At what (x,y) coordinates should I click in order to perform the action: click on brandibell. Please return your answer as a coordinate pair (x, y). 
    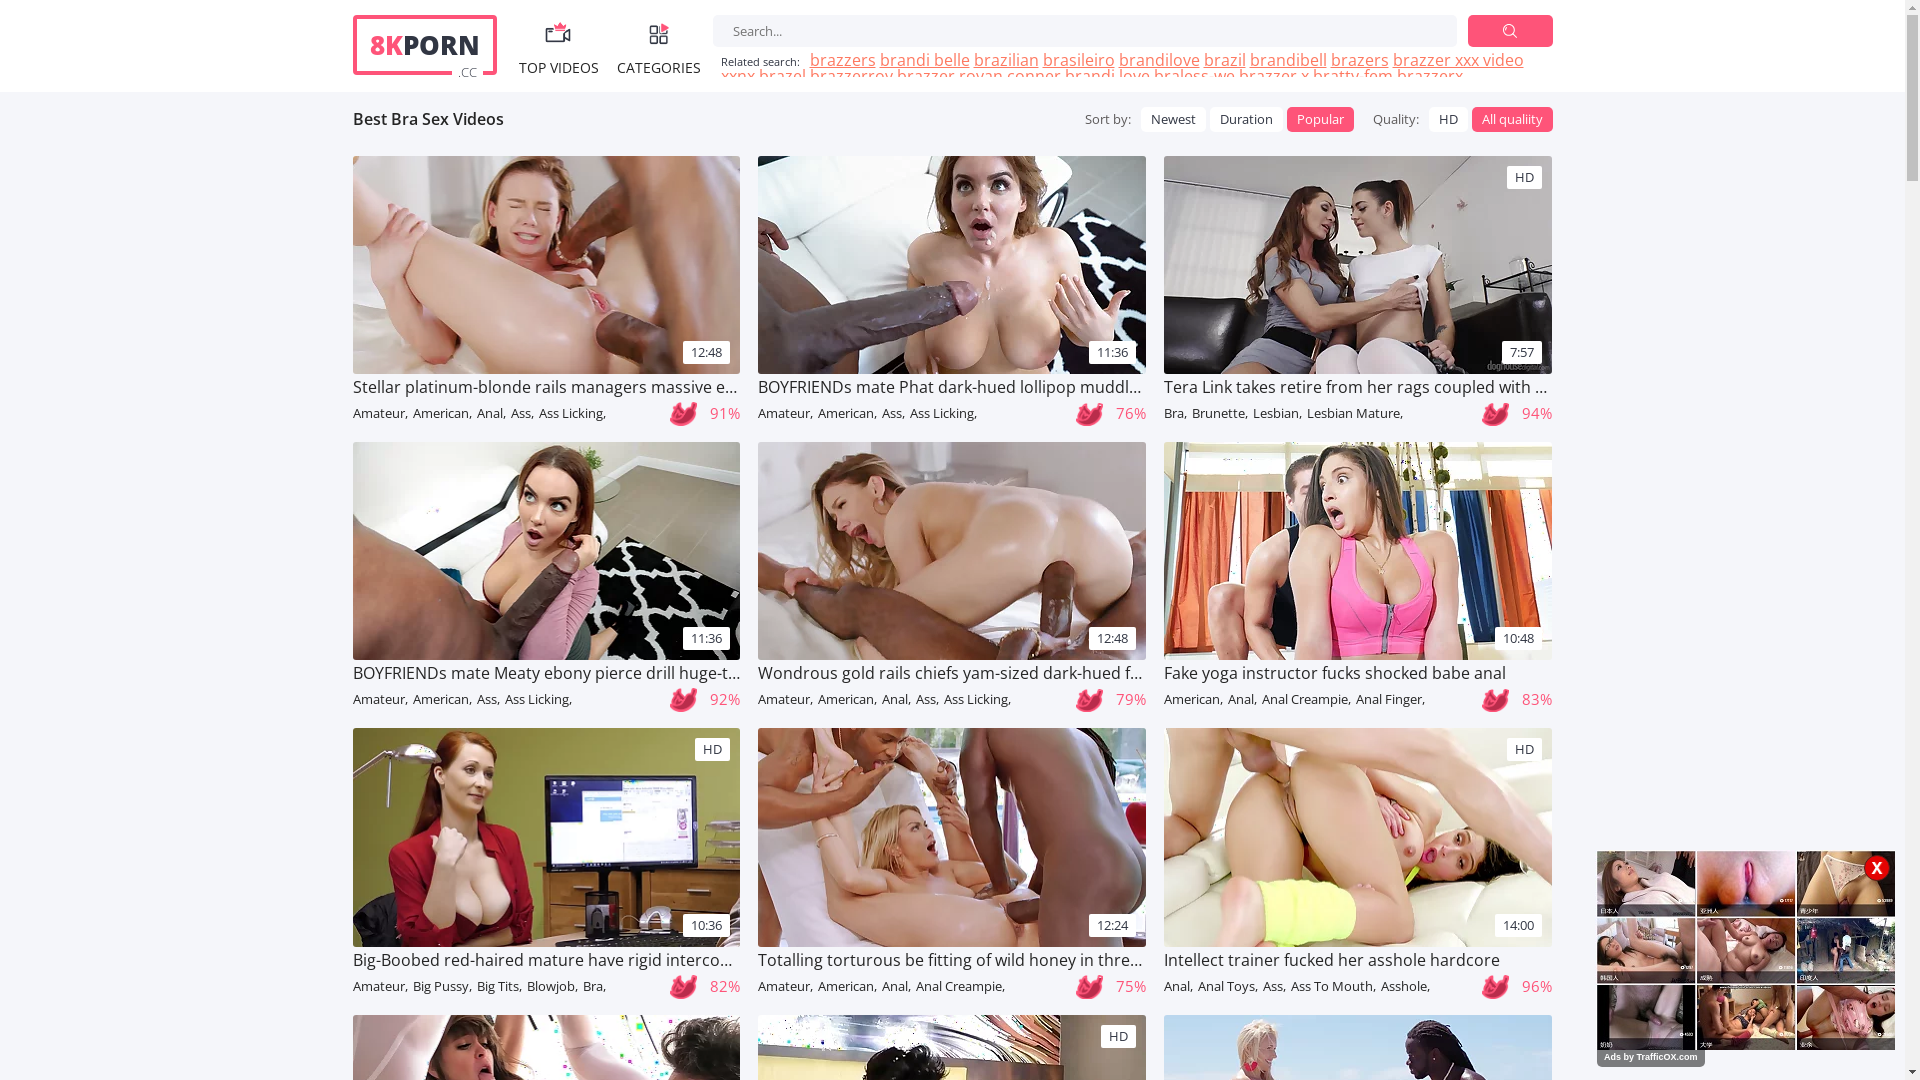
    Looking at the image, I should click on (1288, 60).